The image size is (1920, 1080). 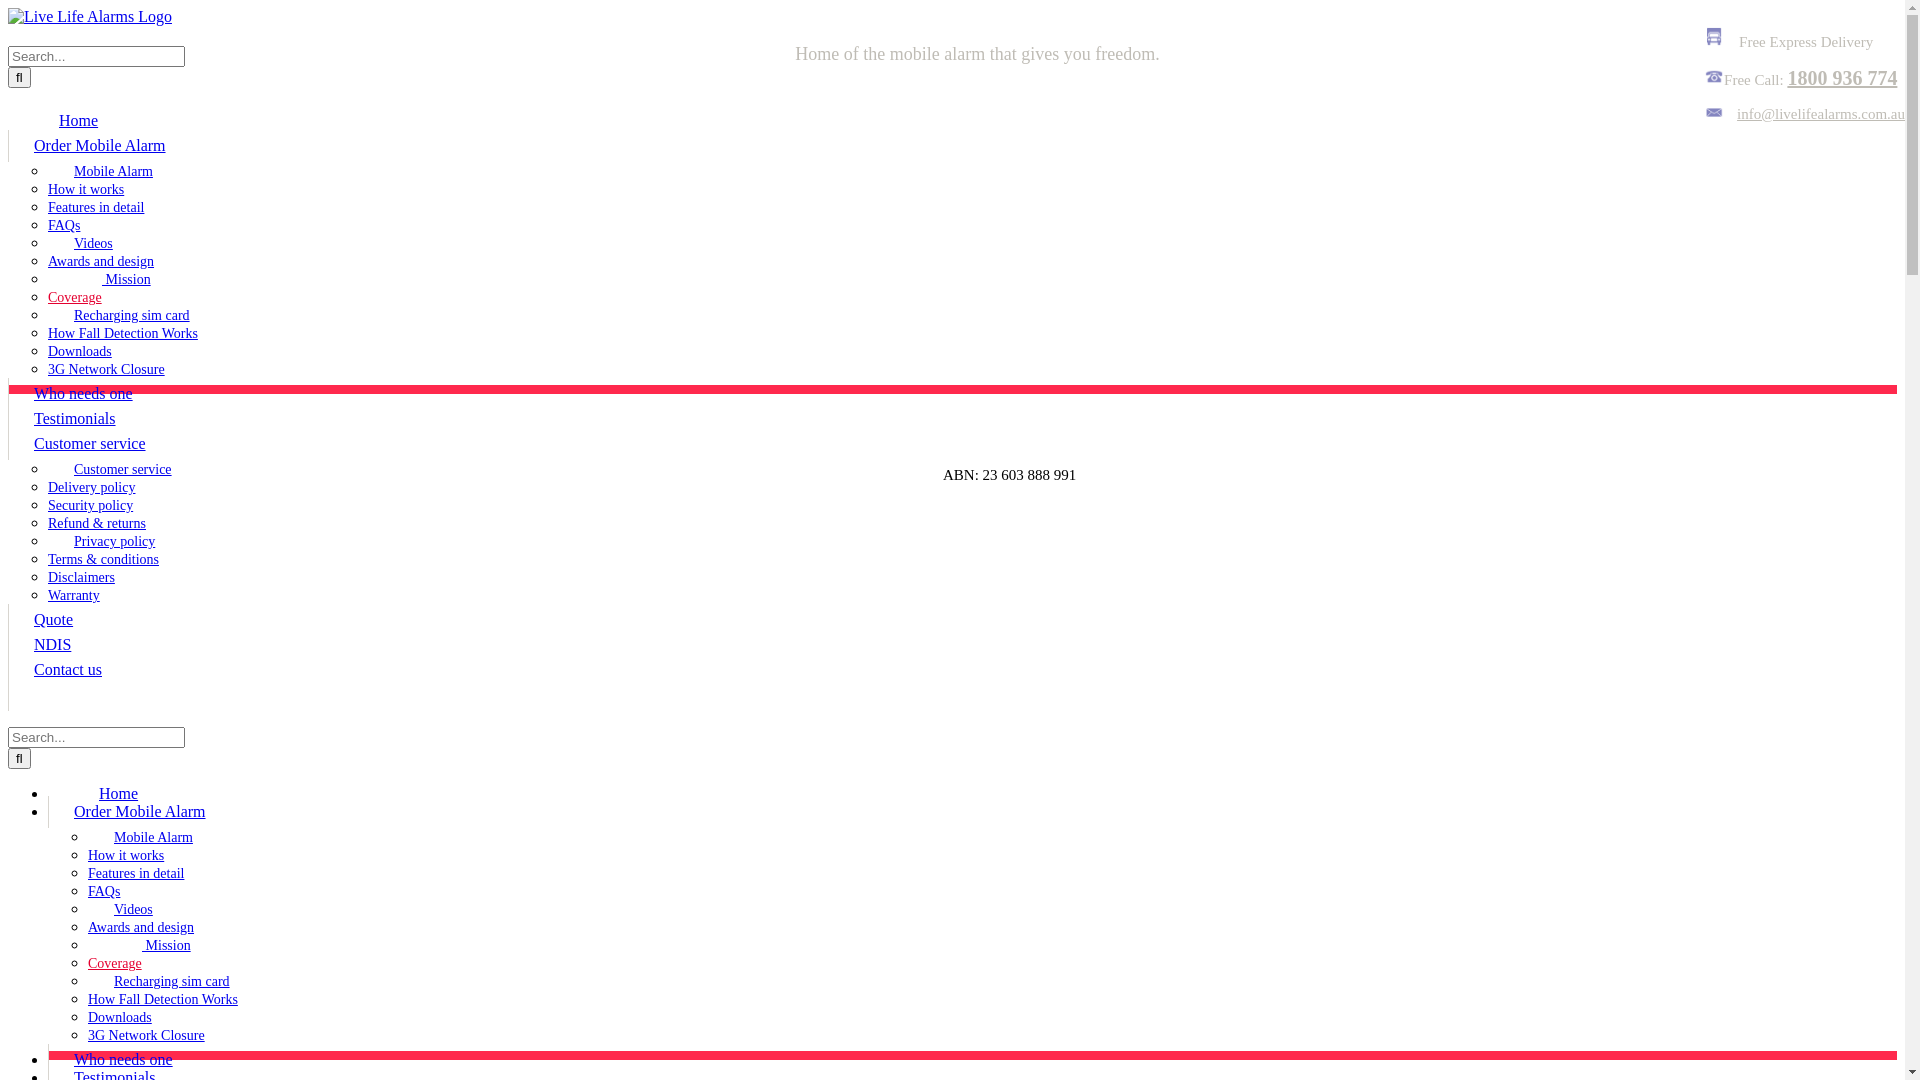 I want to click on Recharging sim card, so click(x=119, y=316).